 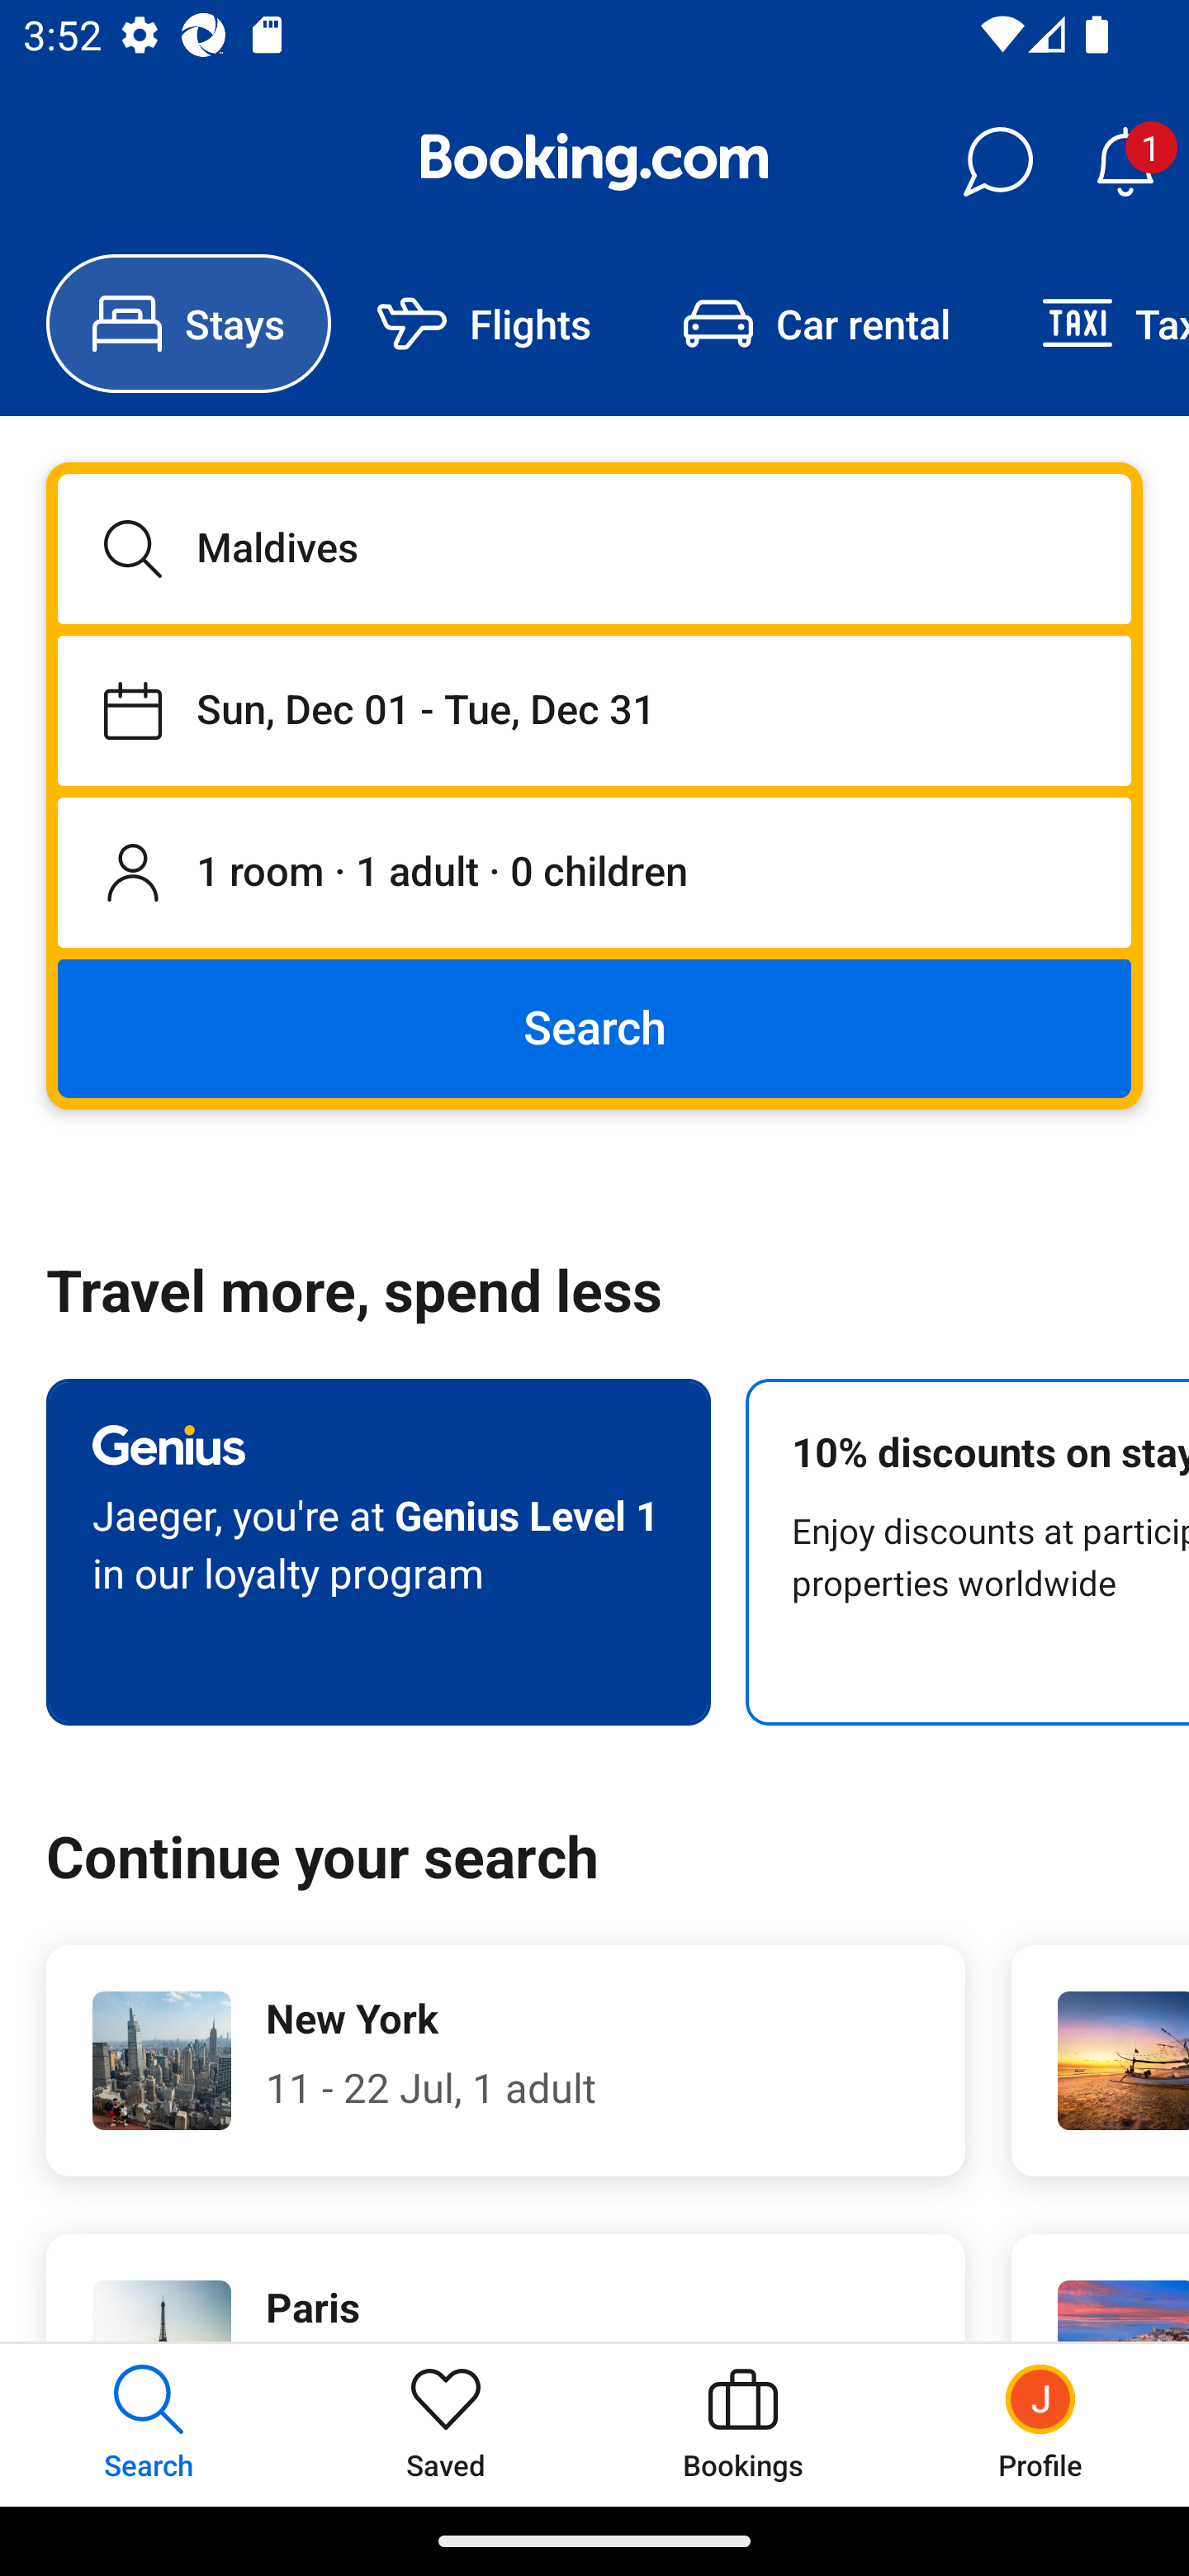 I want to click on Taxi, so click(x=1092, y=324).